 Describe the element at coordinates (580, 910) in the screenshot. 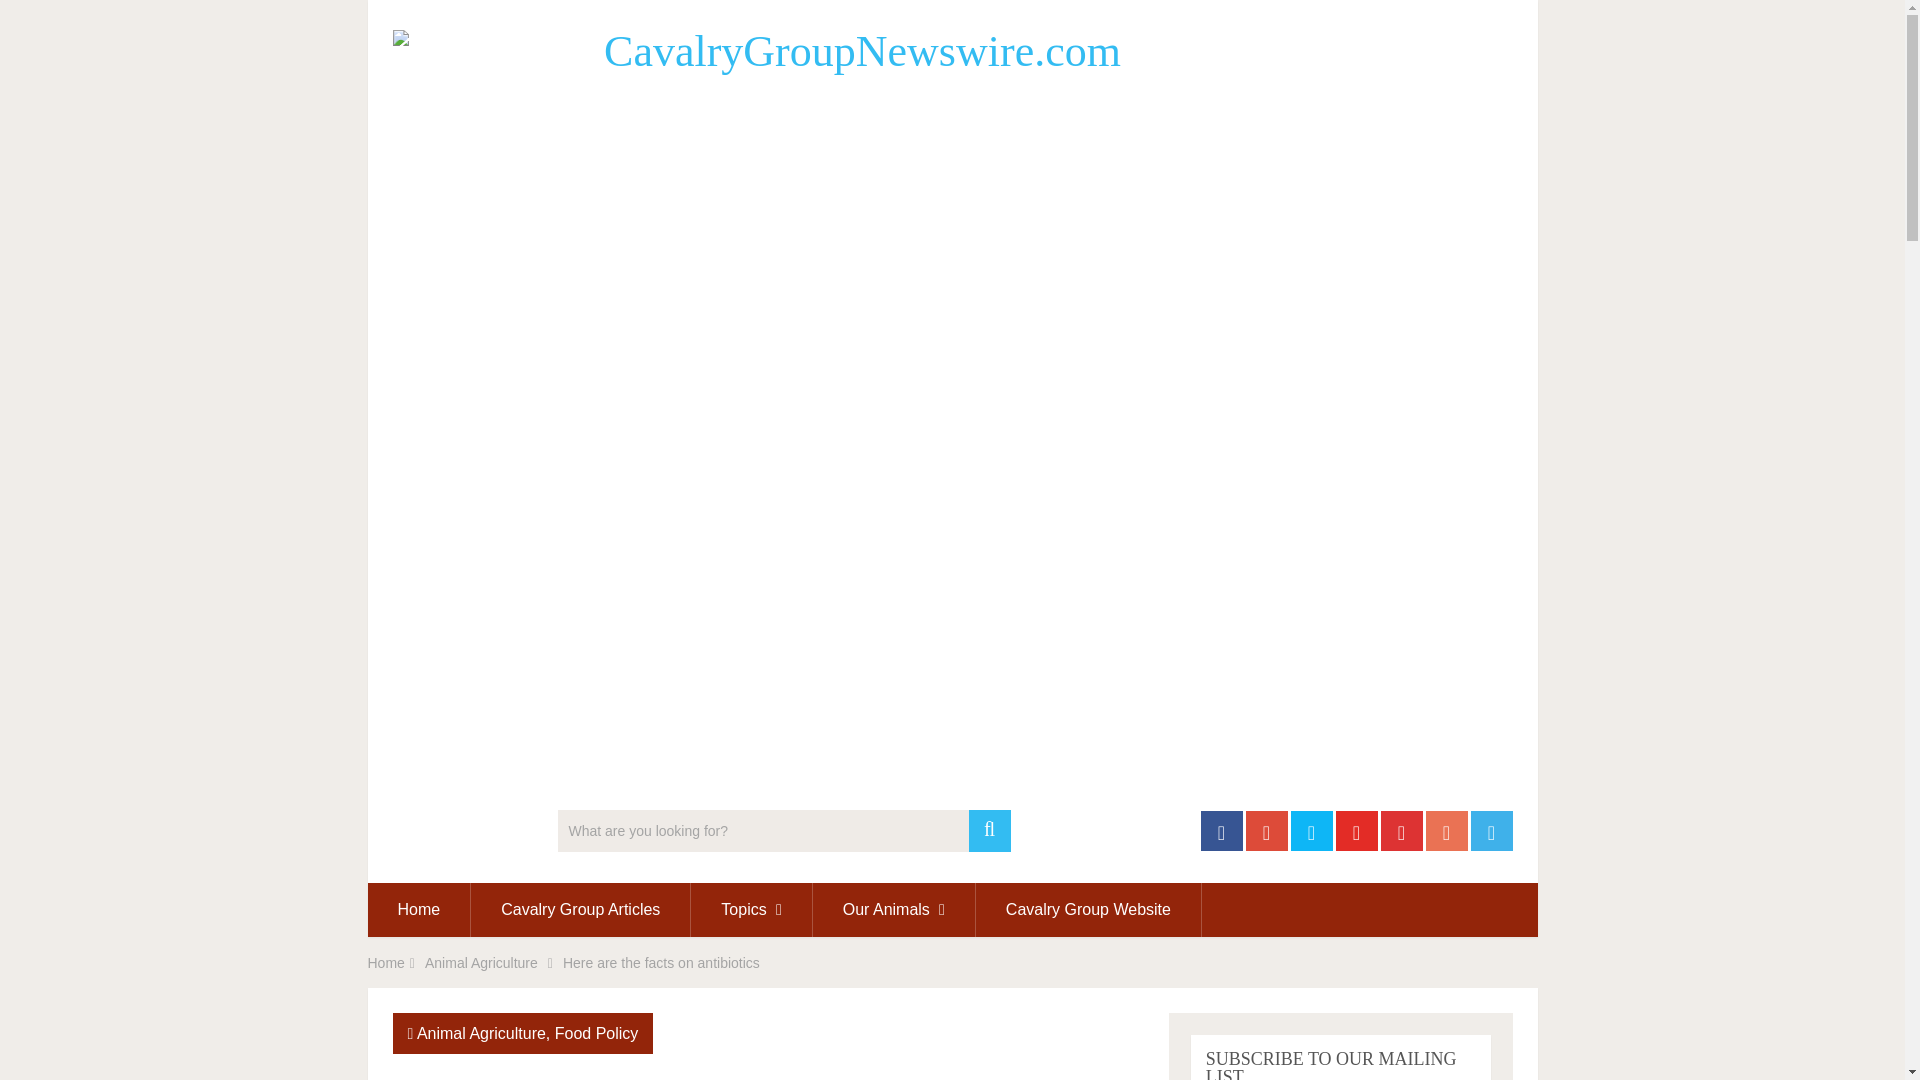

I see `Cavalry Group Articles` at that location.